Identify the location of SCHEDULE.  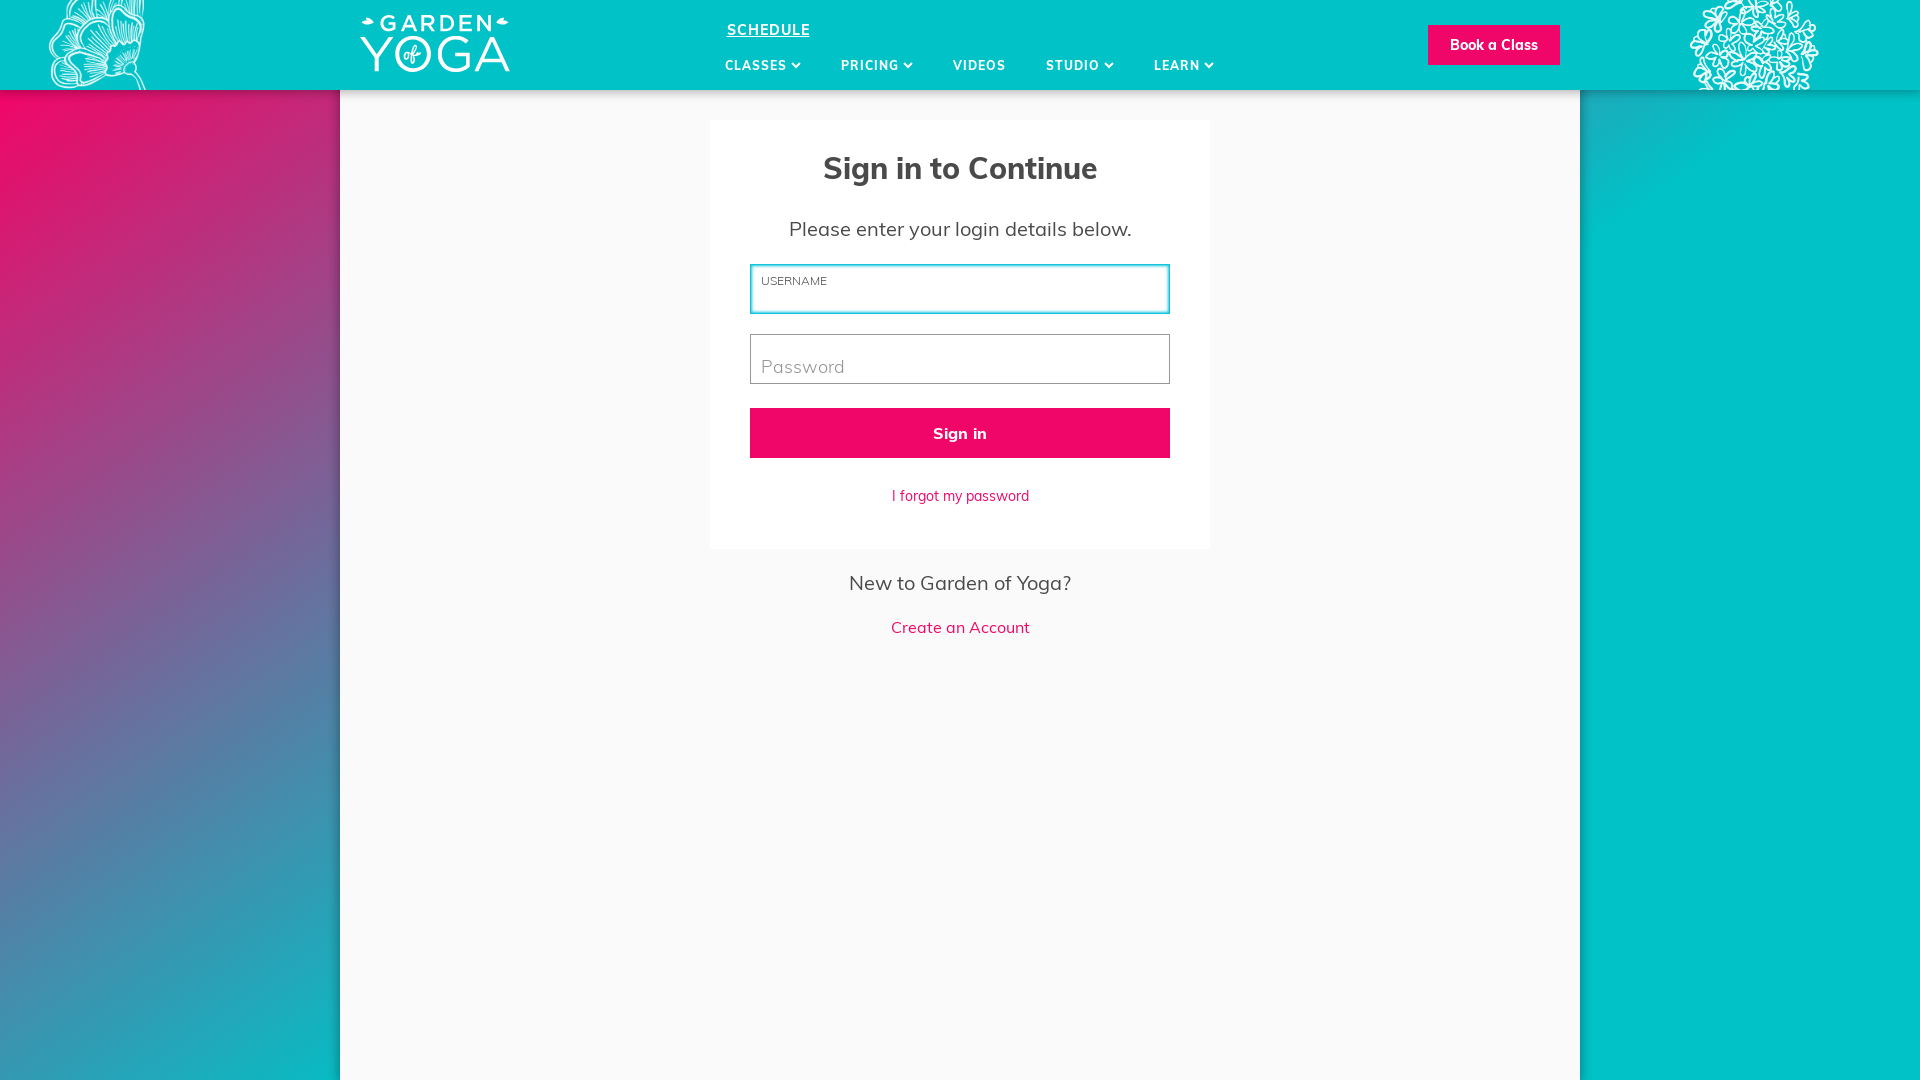
(768, 30).